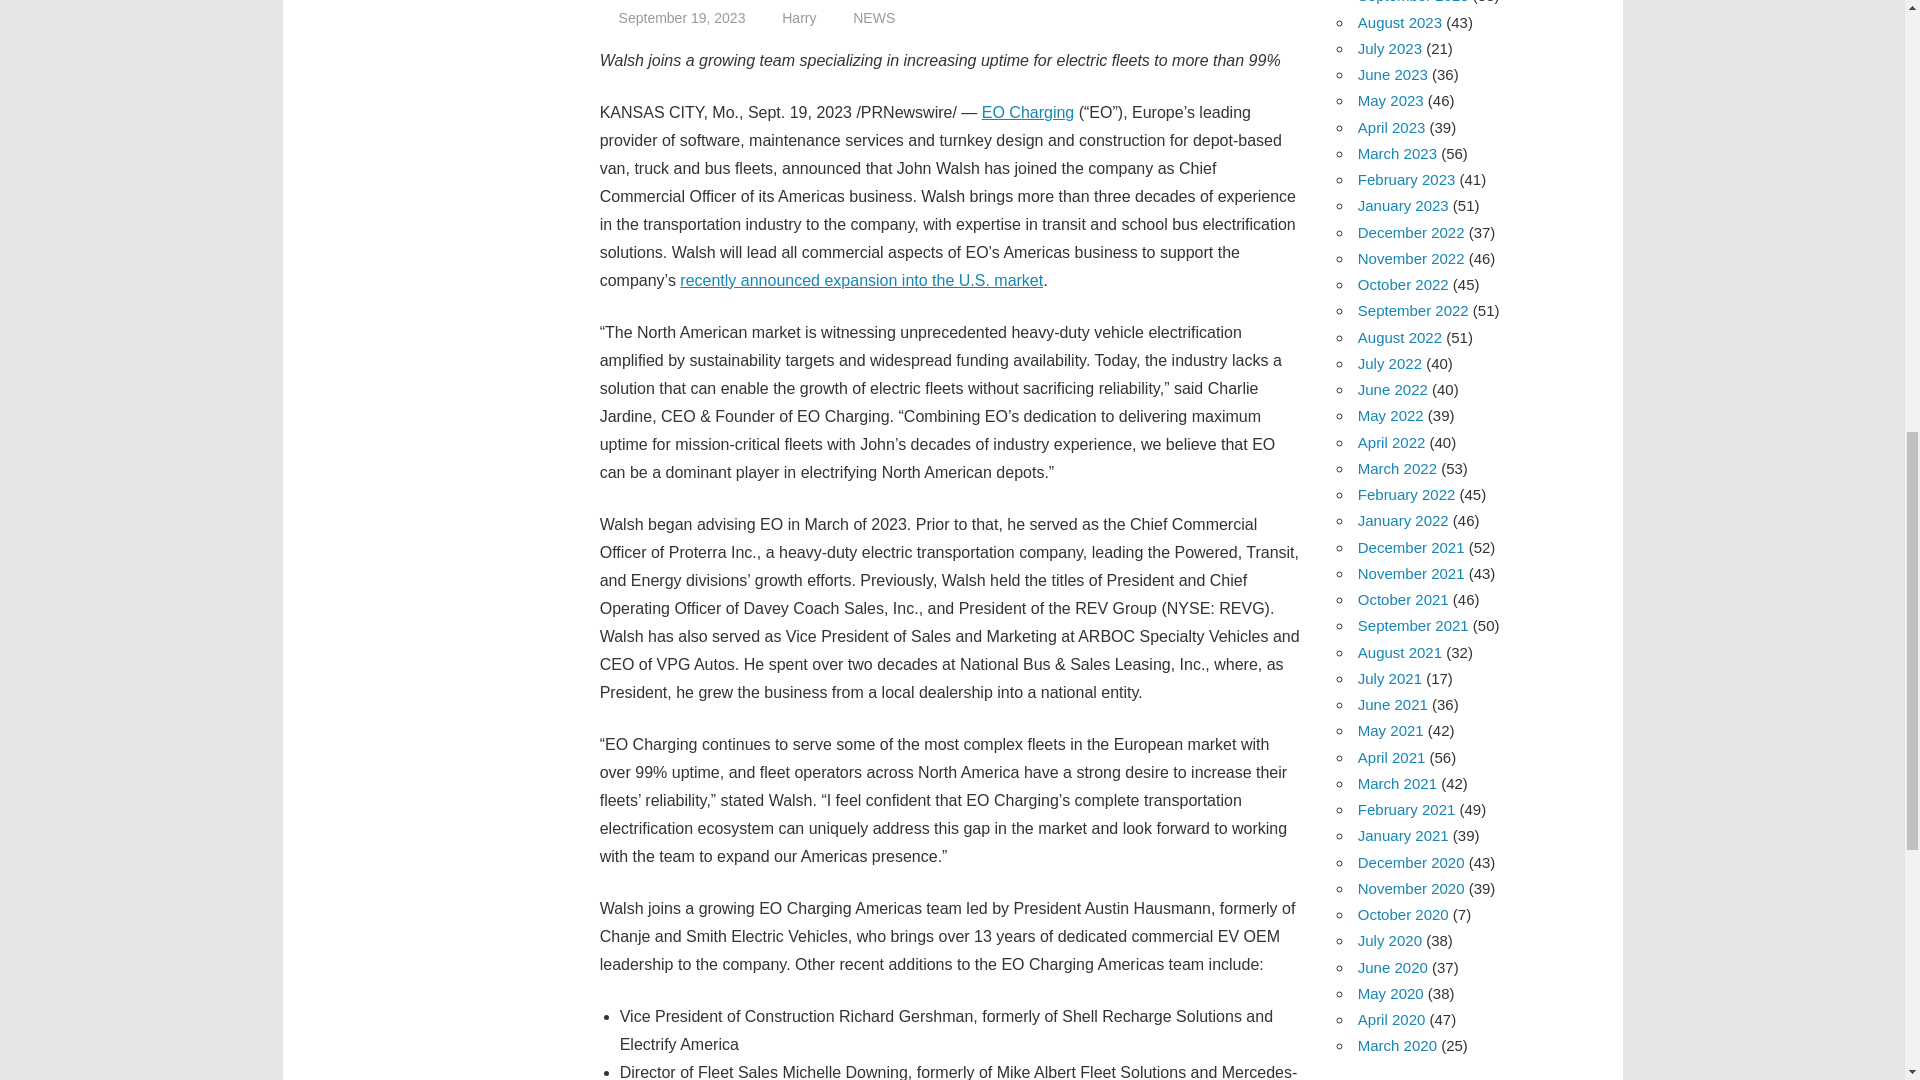  I want to click on September 2023, so click(1412, 2).